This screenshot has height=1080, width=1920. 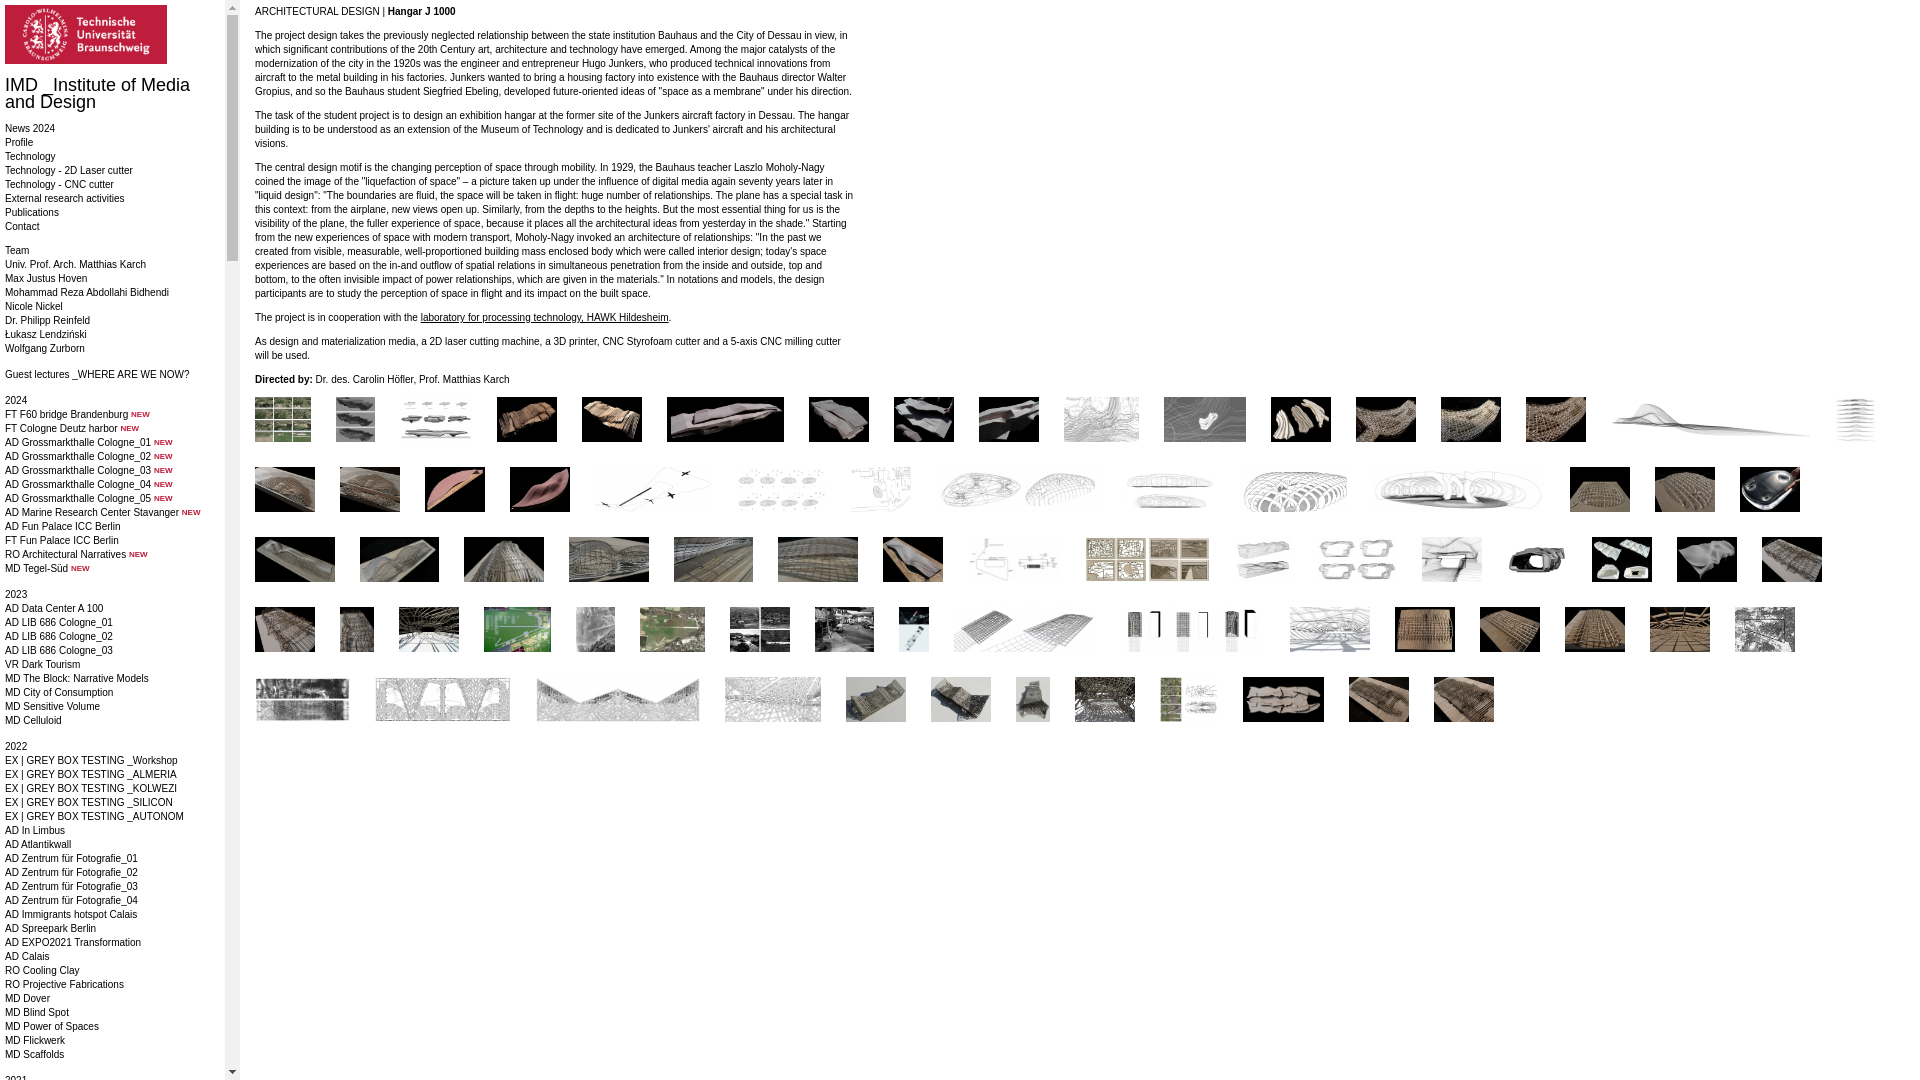 What do you see at coordinates (52, 706) in the screenshot?
I see `MD Sensitive Volume` at bounding box center [52, 706].